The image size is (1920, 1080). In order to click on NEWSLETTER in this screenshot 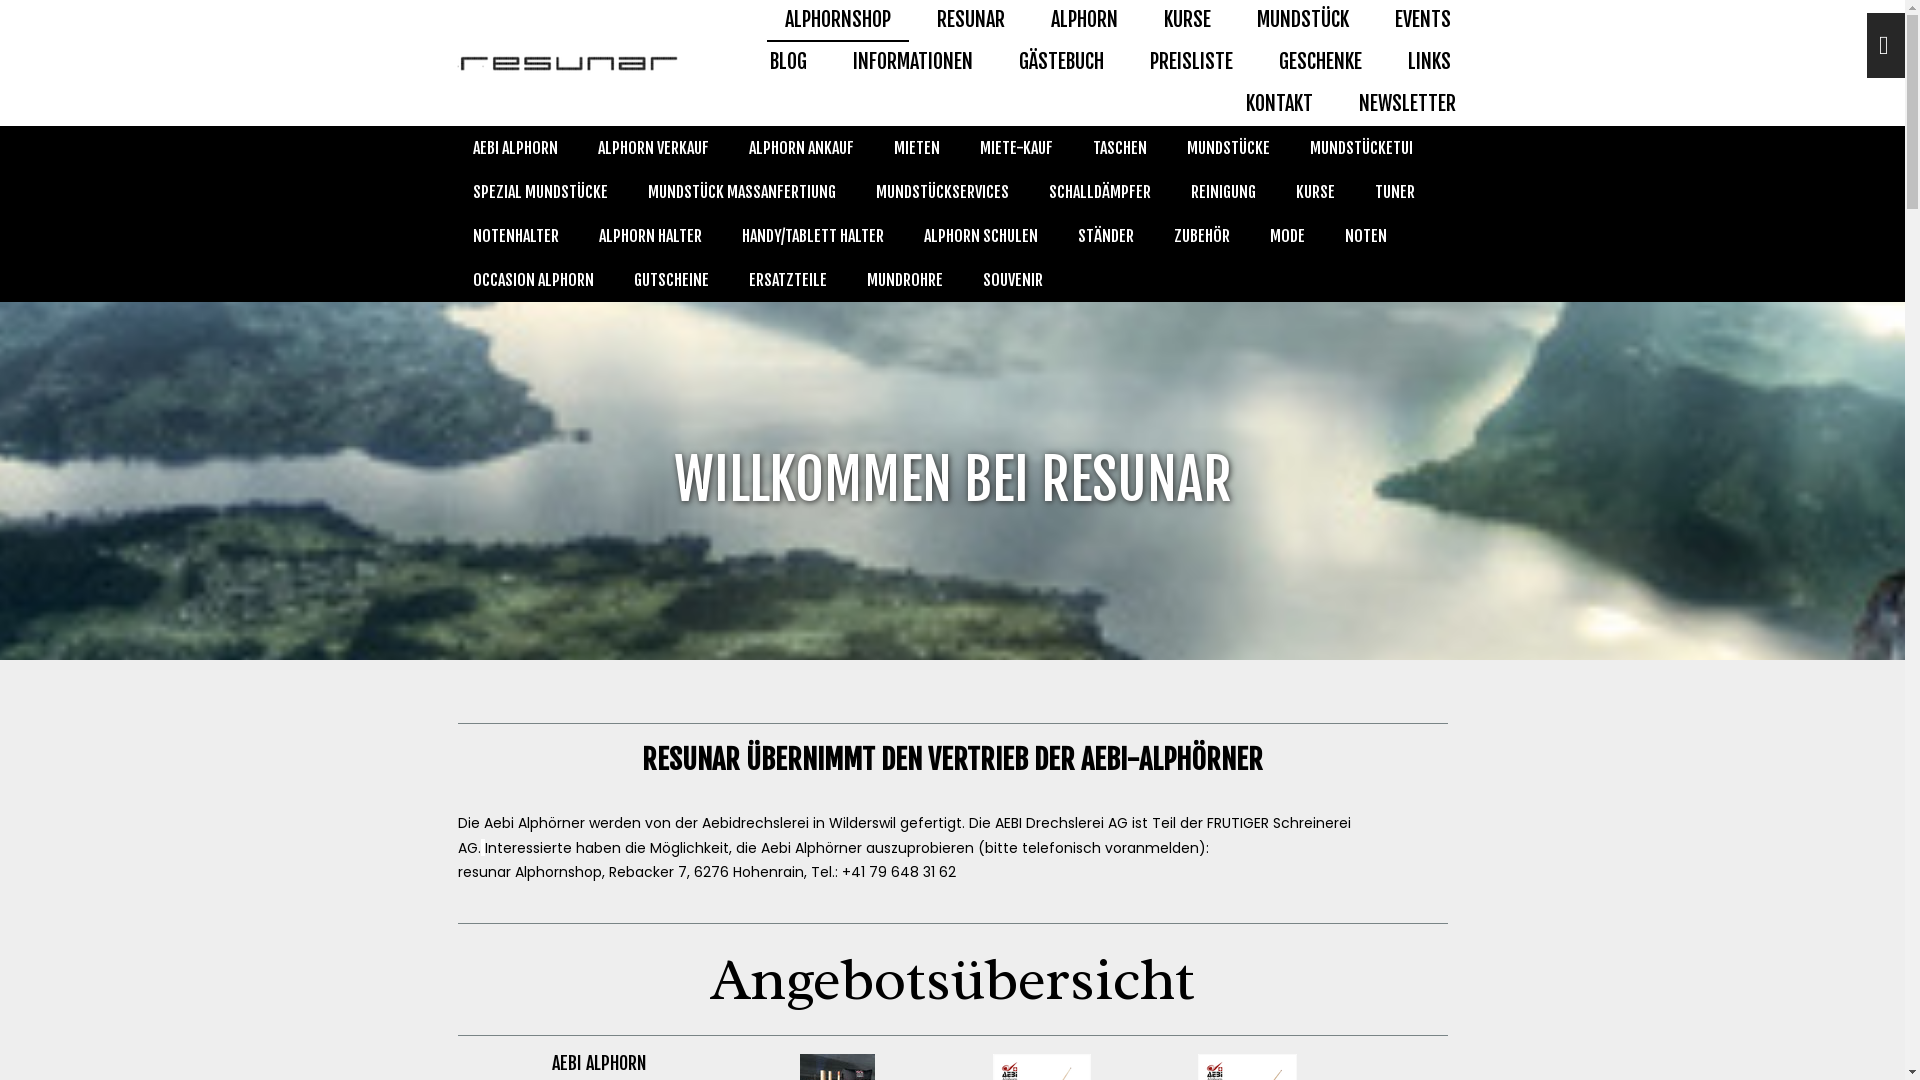, I will do `click(1406, 105)`.